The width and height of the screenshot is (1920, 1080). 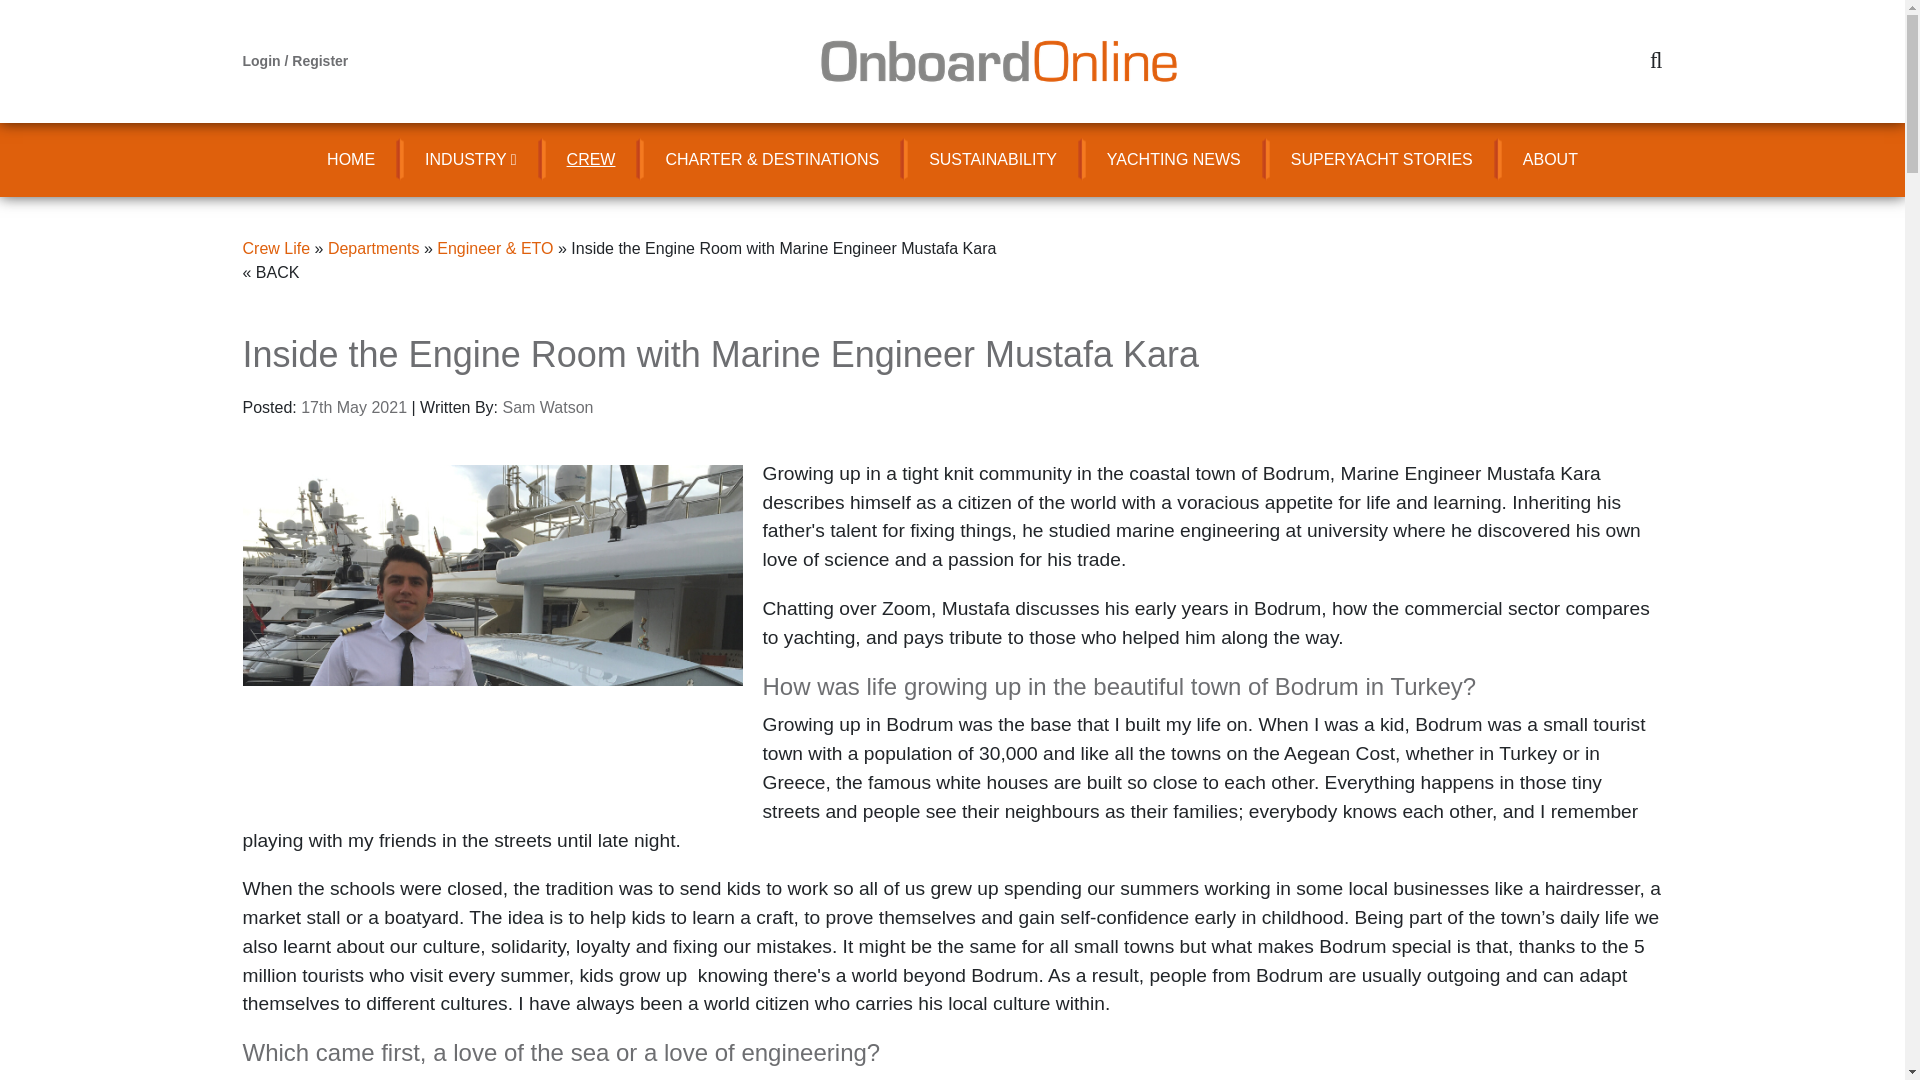 What do you see at coordinates (993, 160) in the screenshot?
I see `SUSTAINABILITY` at bounding box center [993, 160].